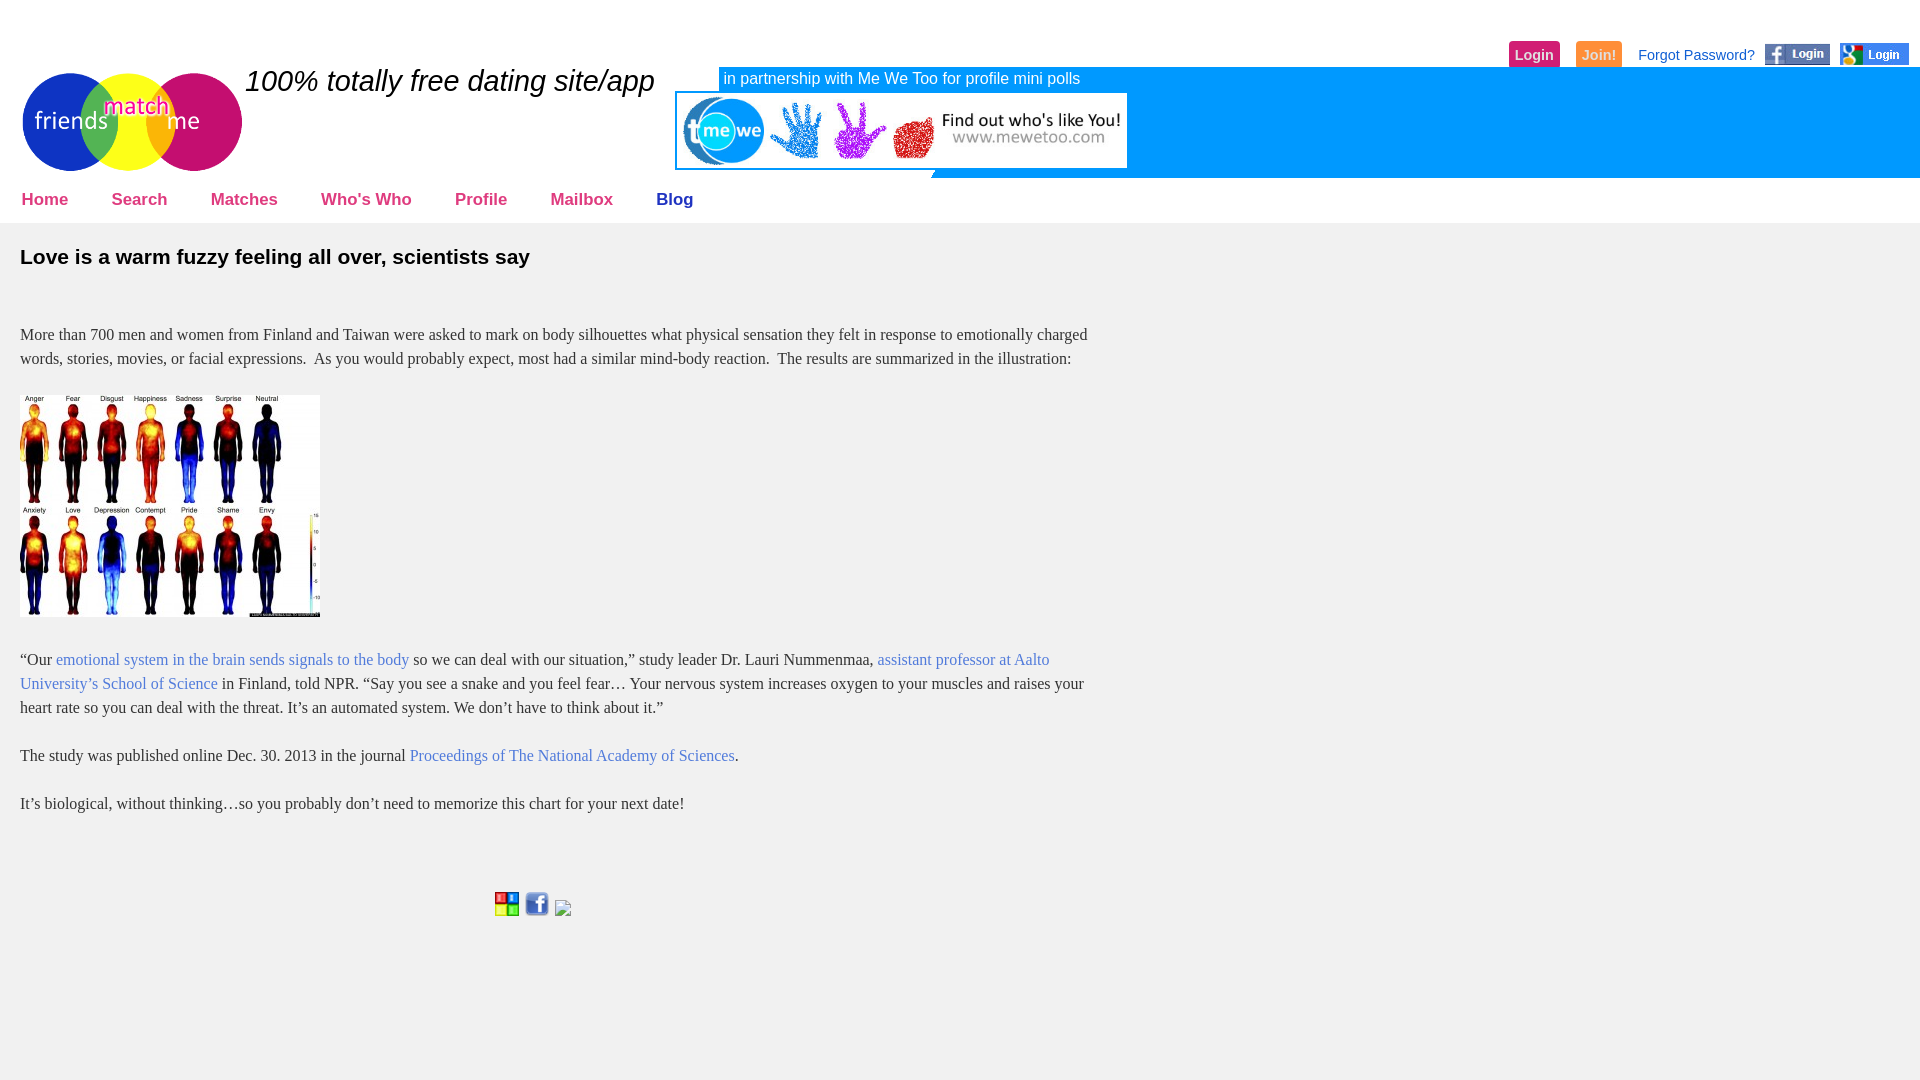 The width and height of the screenshot is (1920, 1080). Describe the element at coordinates (1599, 55) in the screenshot. I see `Join!` at that location.